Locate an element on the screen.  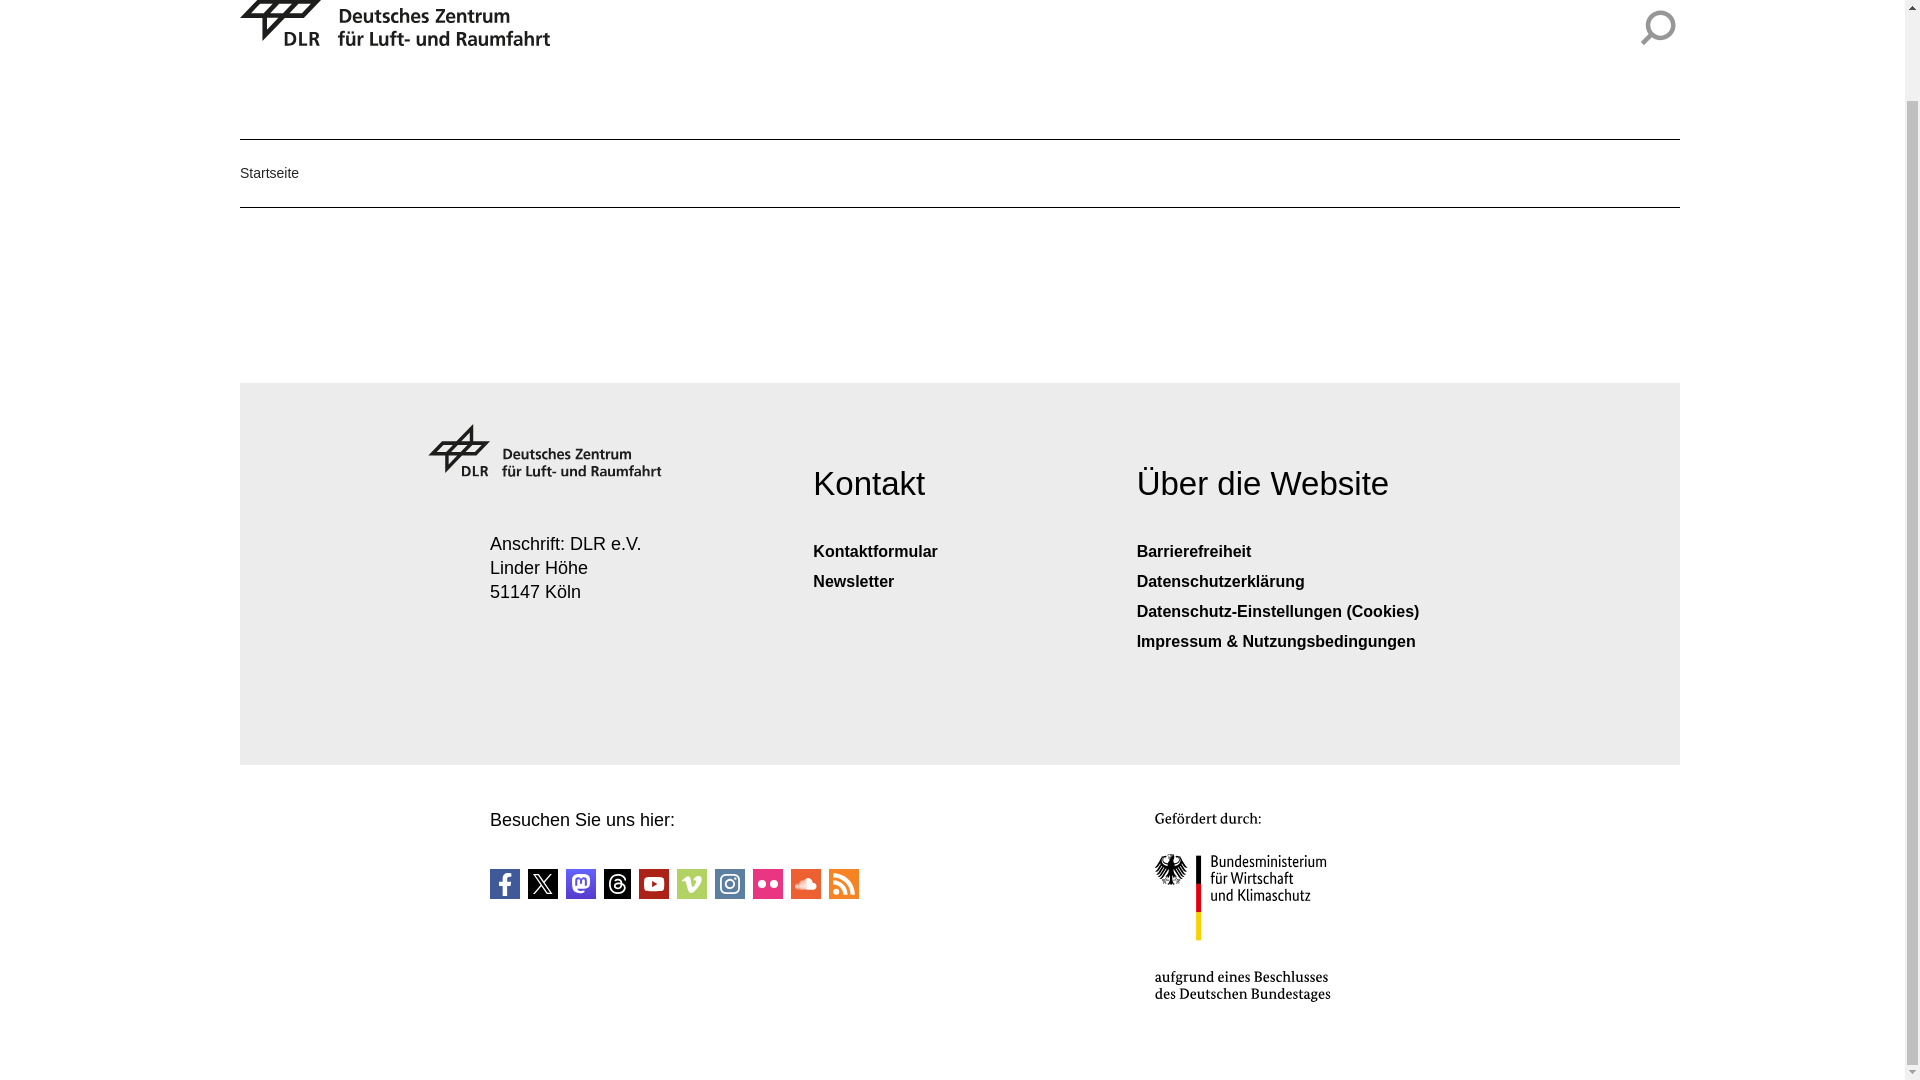
Besuchen Sie uns auf Flicker is located at coordinates (768, 884).